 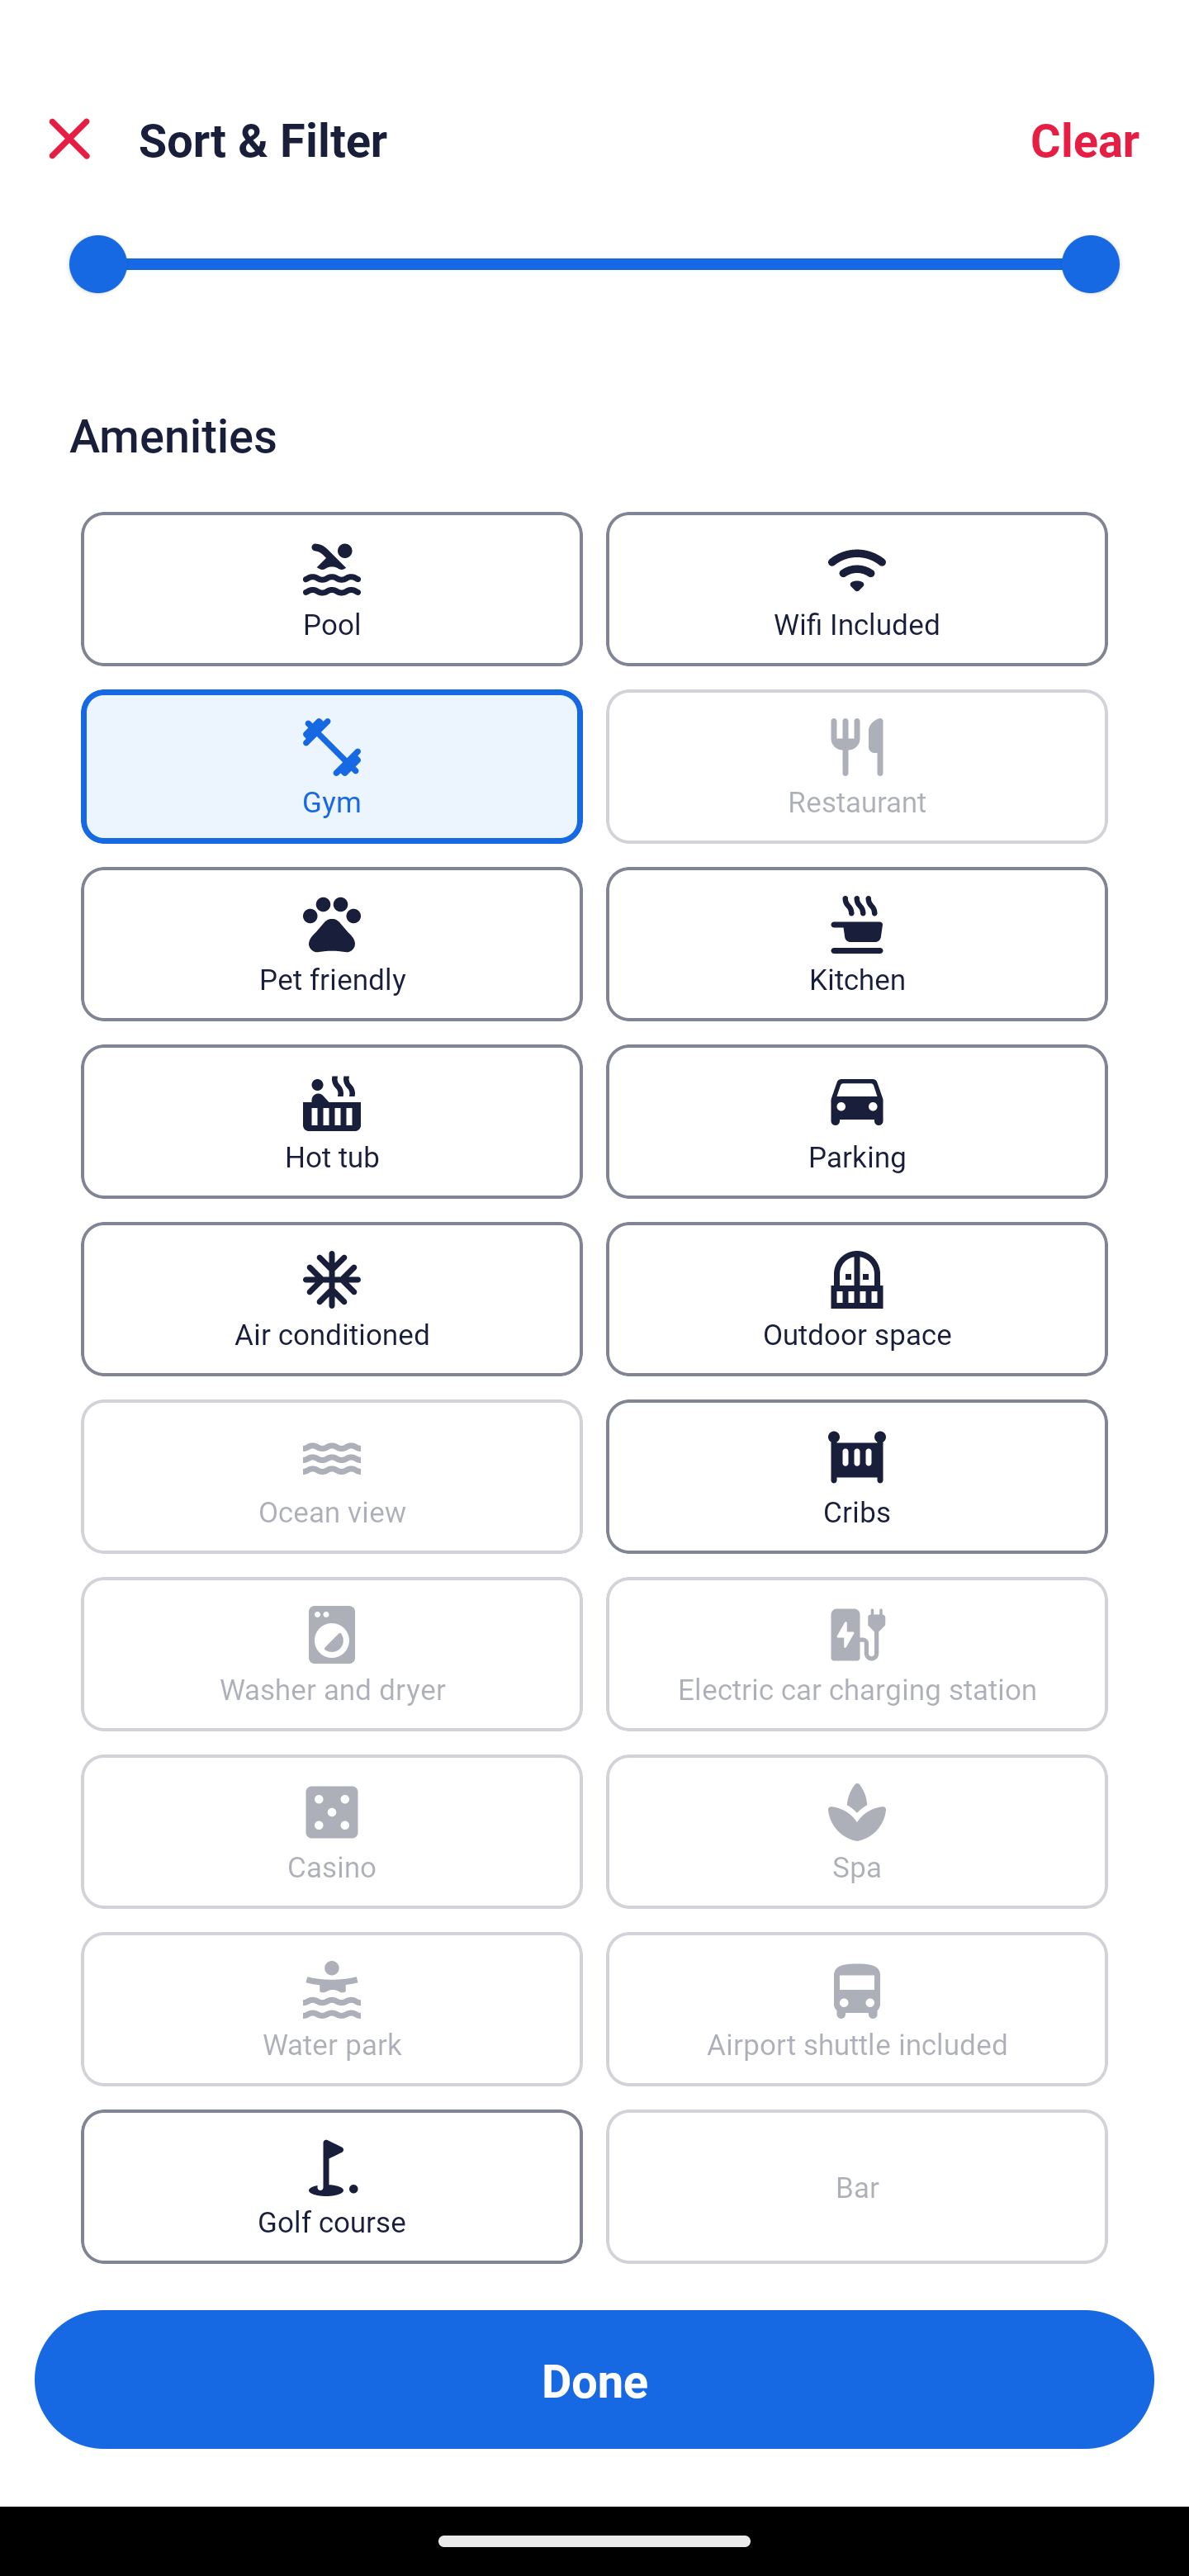 I want to click on Parking, so click(x=857, y=1120).